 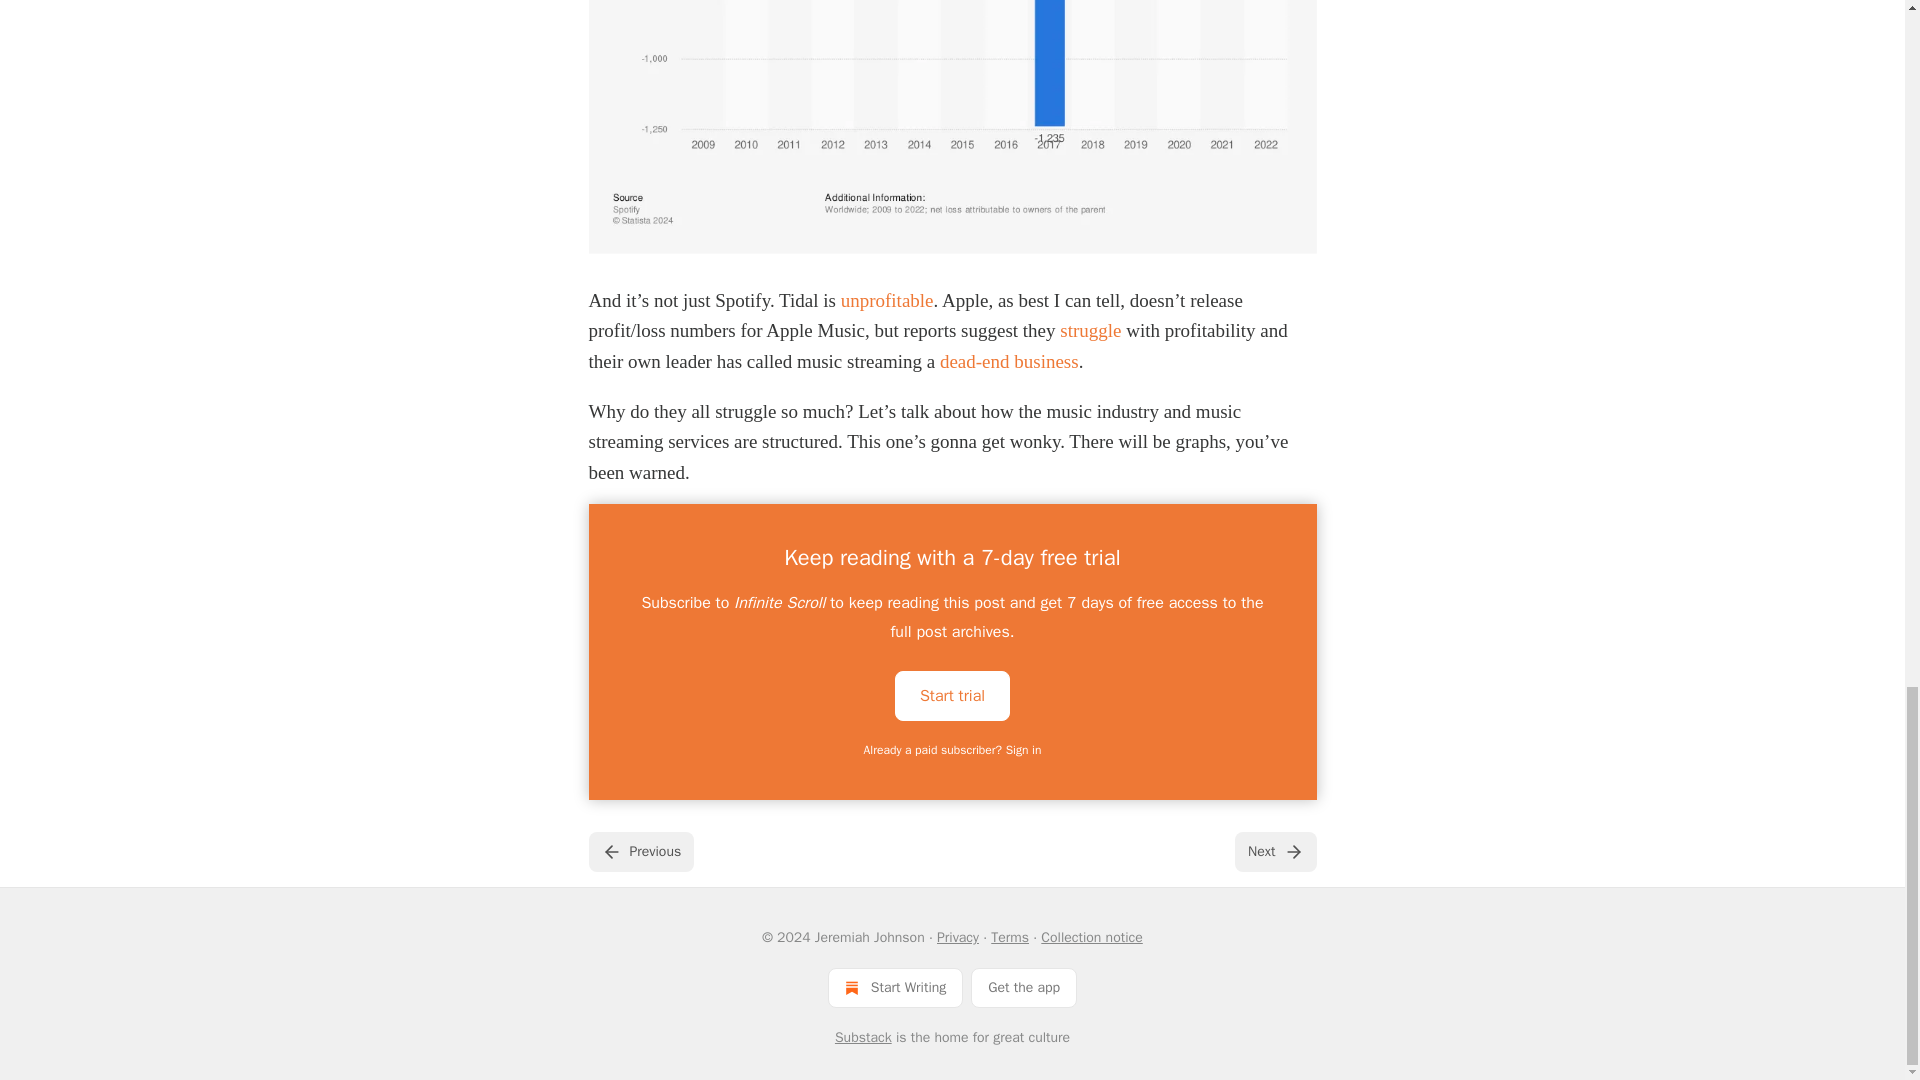 What do you see at coordinates (864, 1038) in the screenshot?
I see `Substack` at bounding box center [864, 1038].